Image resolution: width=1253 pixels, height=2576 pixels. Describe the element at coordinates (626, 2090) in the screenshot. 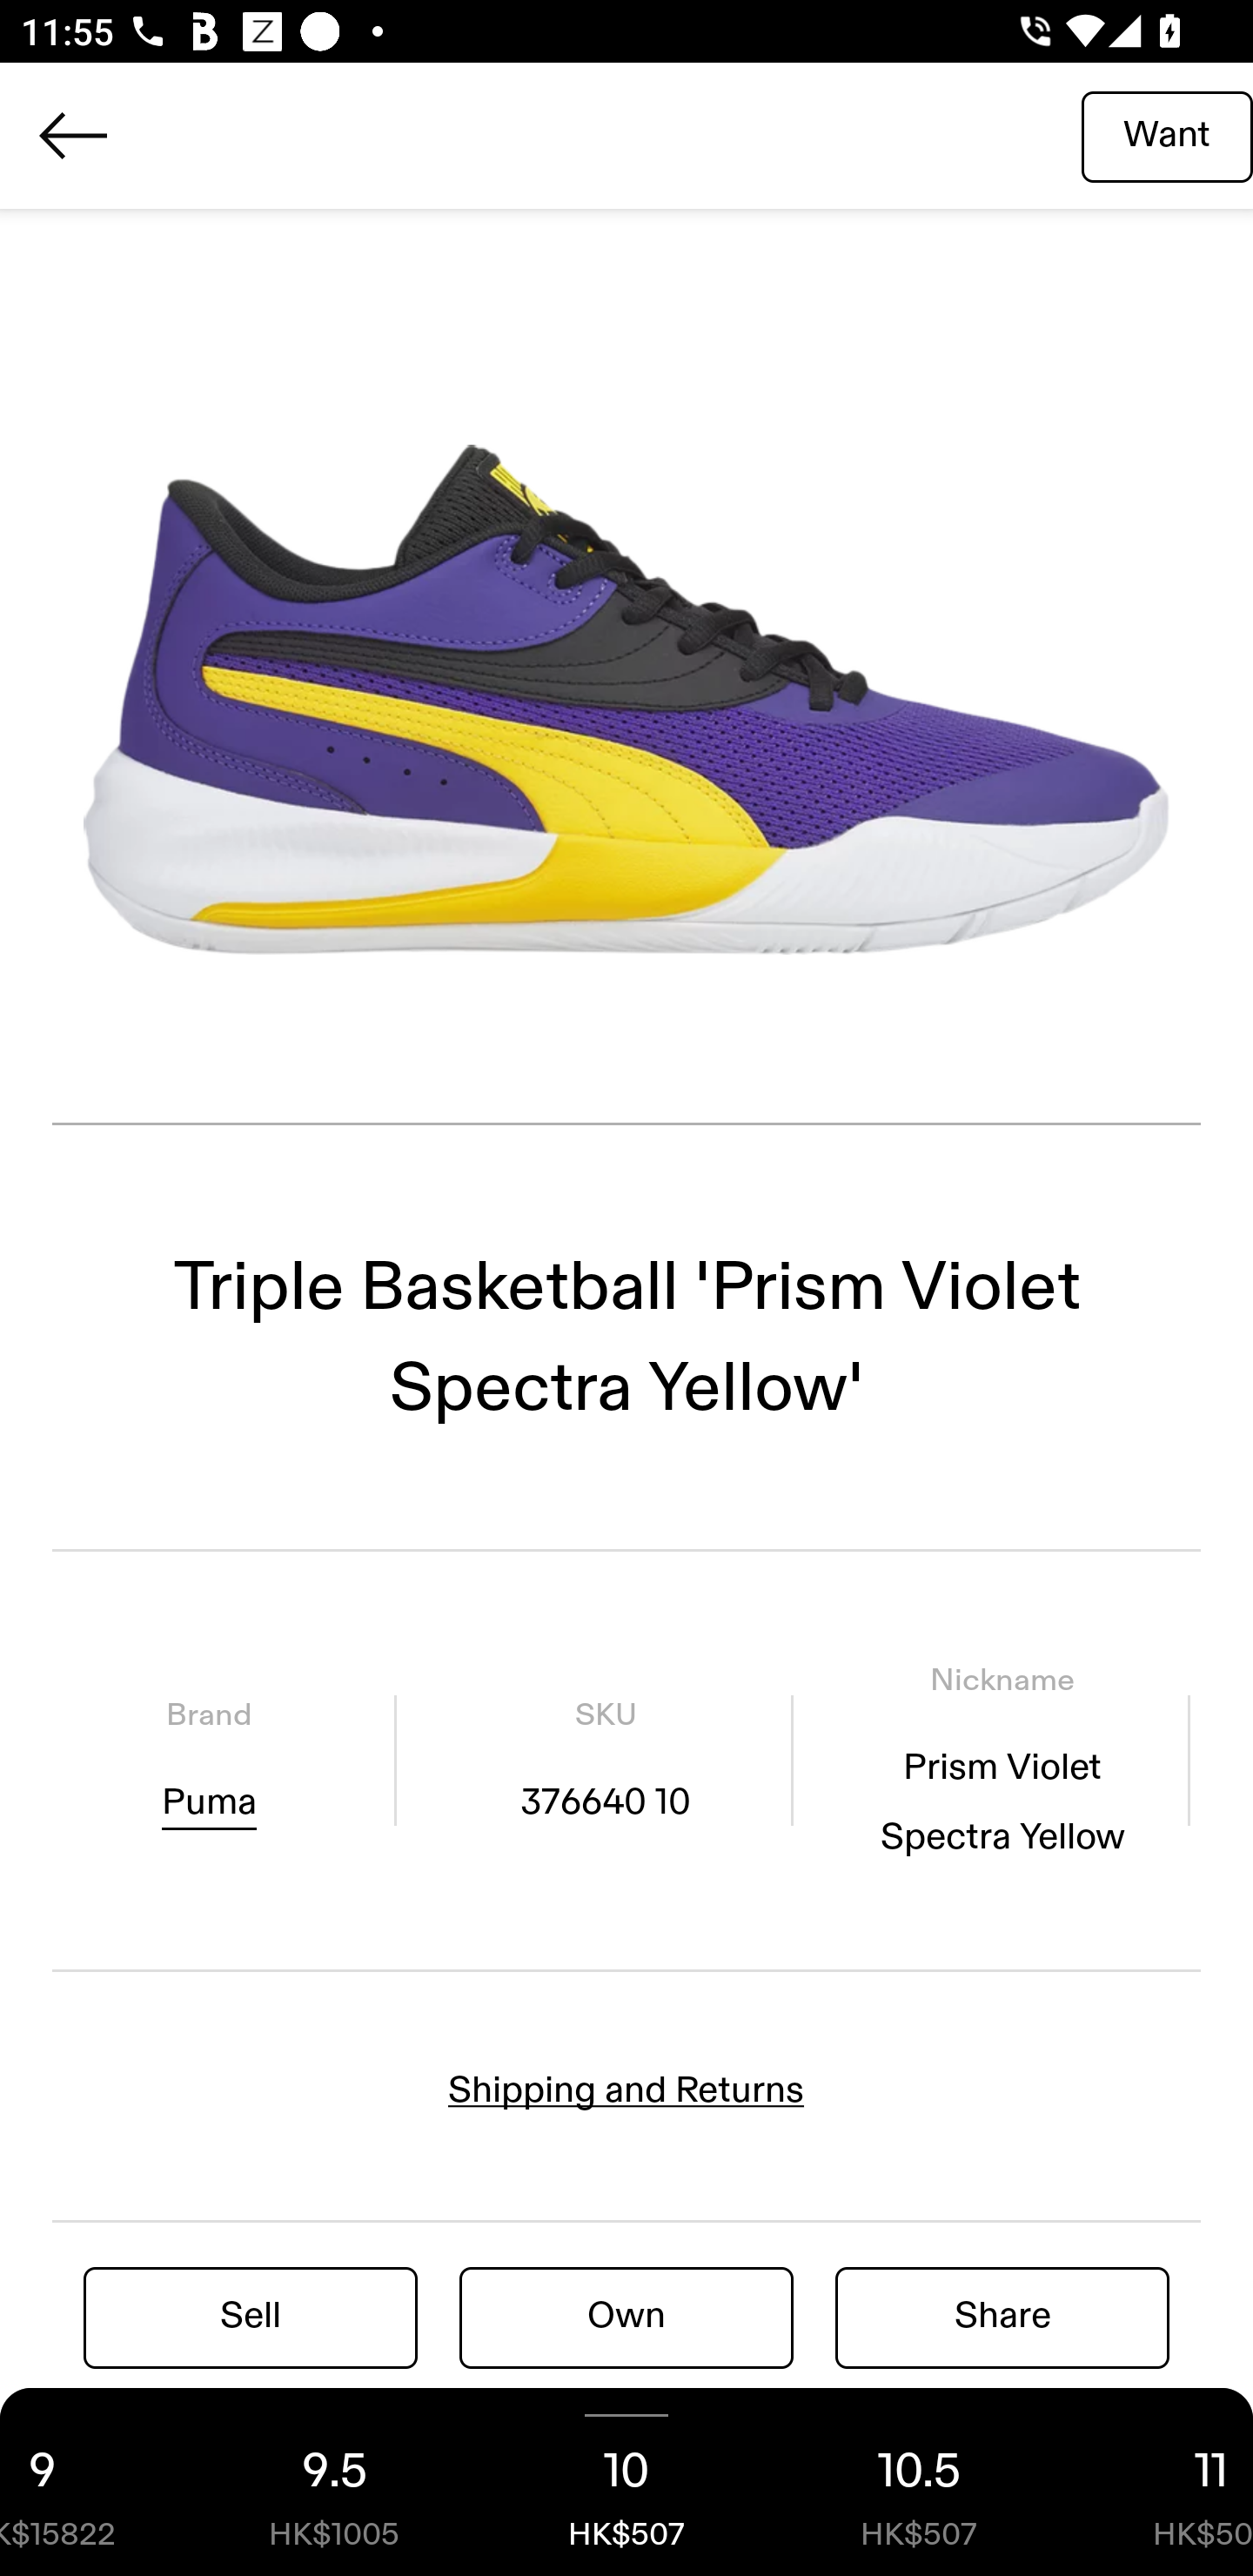

I see `Shipping and Returns` at that location.